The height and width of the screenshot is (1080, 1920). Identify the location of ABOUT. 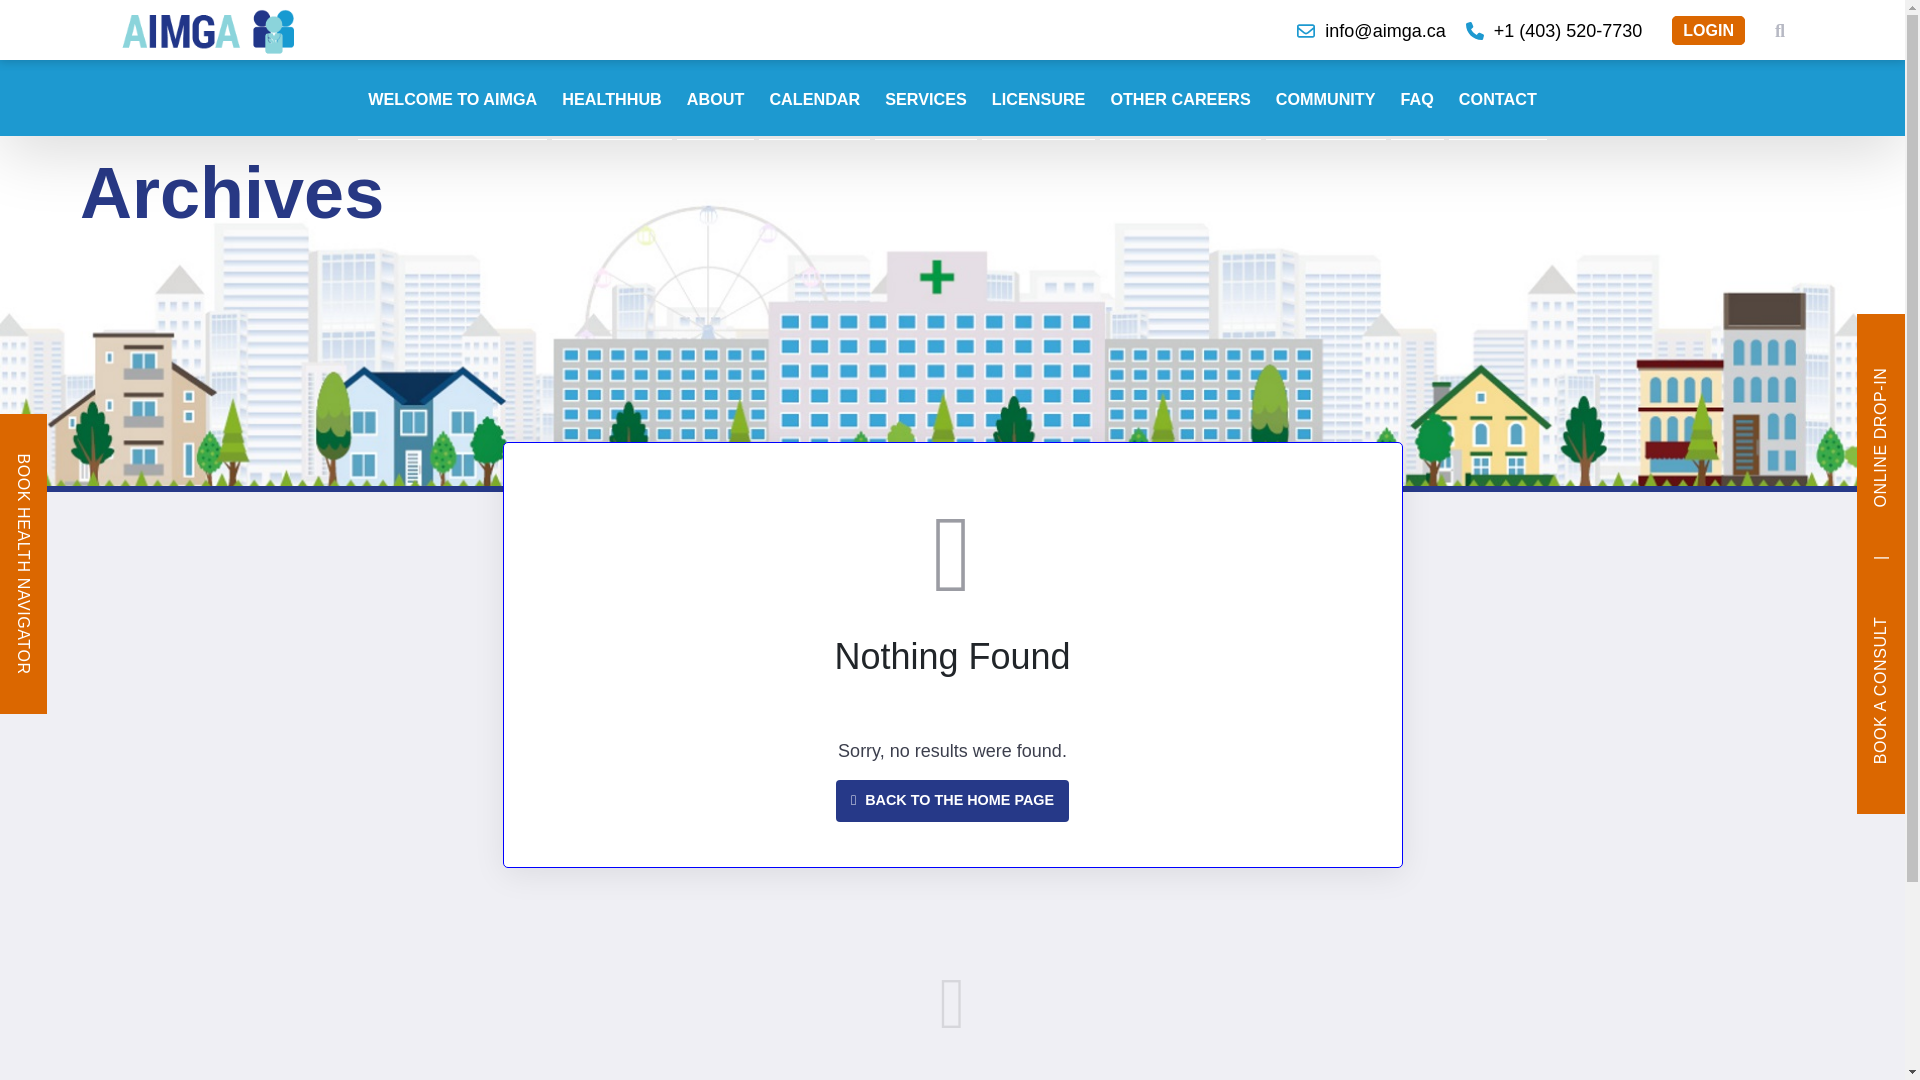
(716, 100).